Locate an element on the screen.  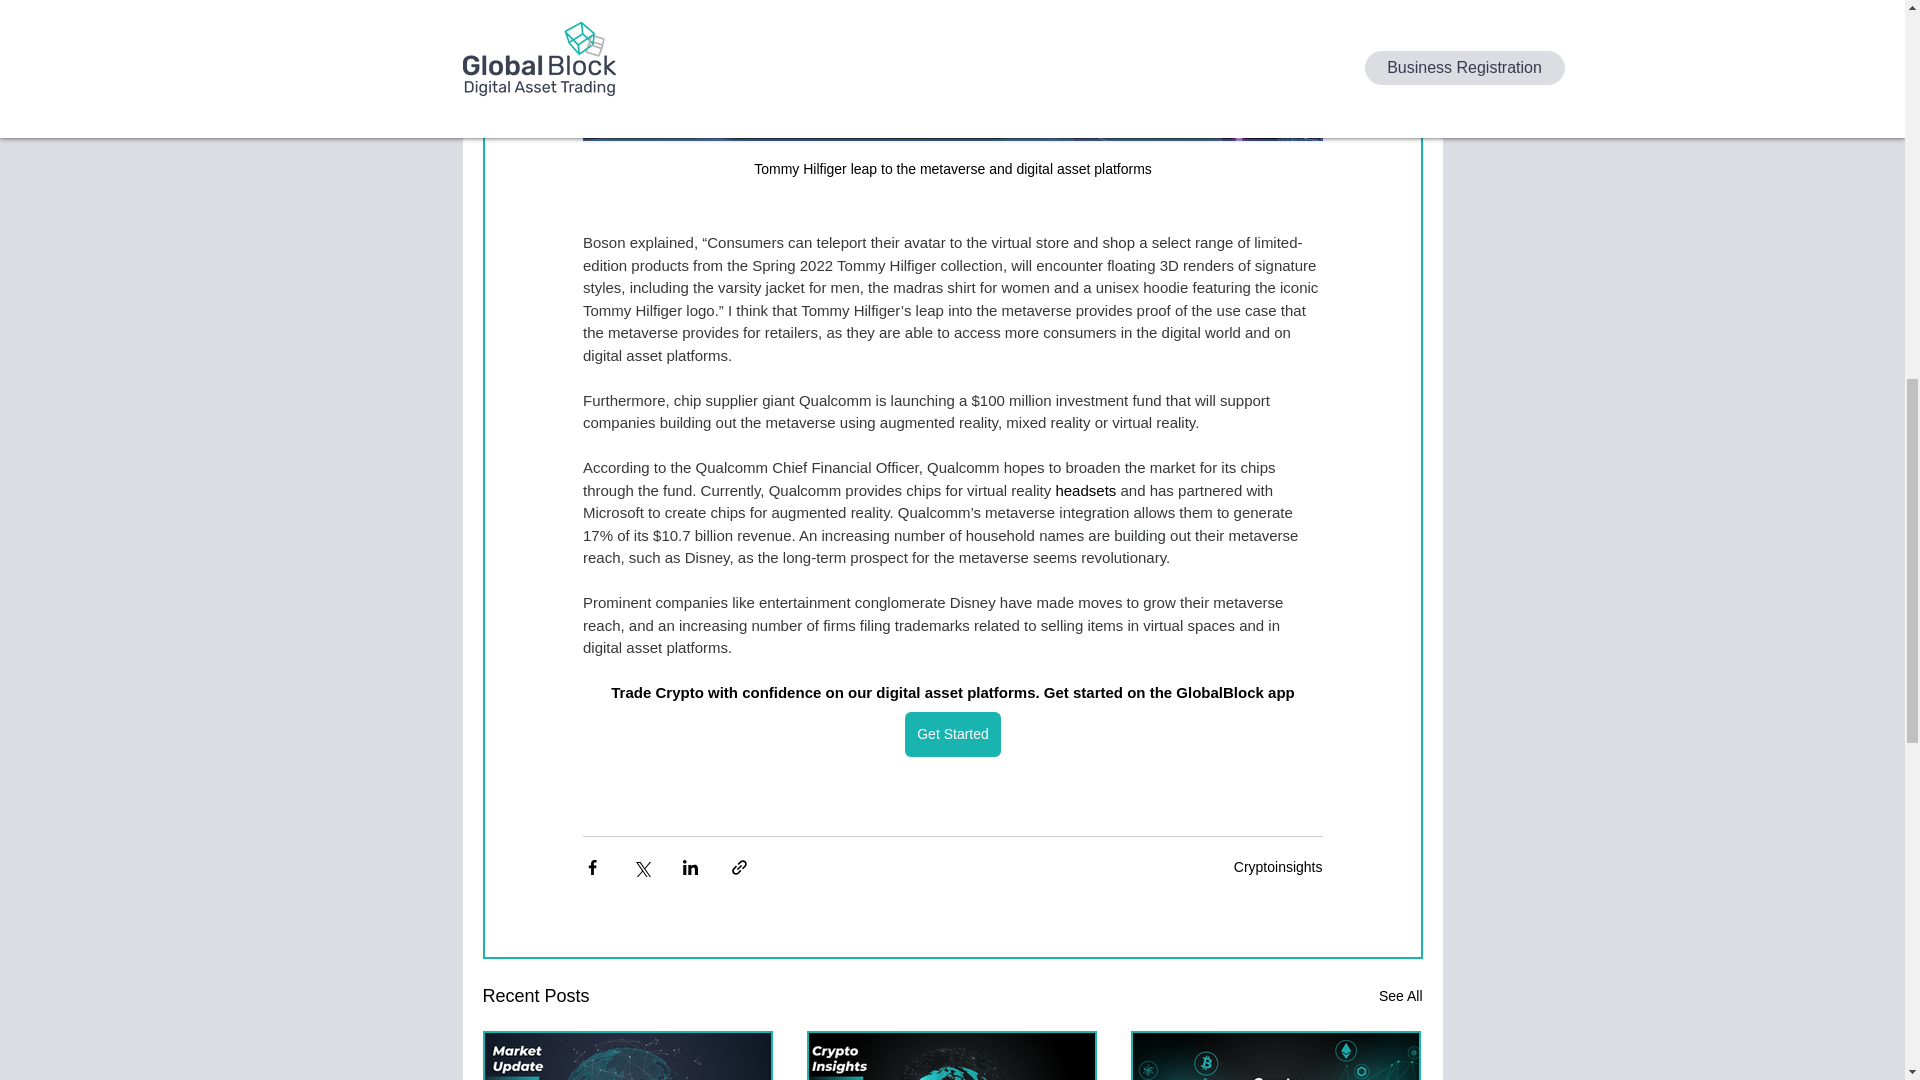
Get Started is located at coordinates (952, 734).